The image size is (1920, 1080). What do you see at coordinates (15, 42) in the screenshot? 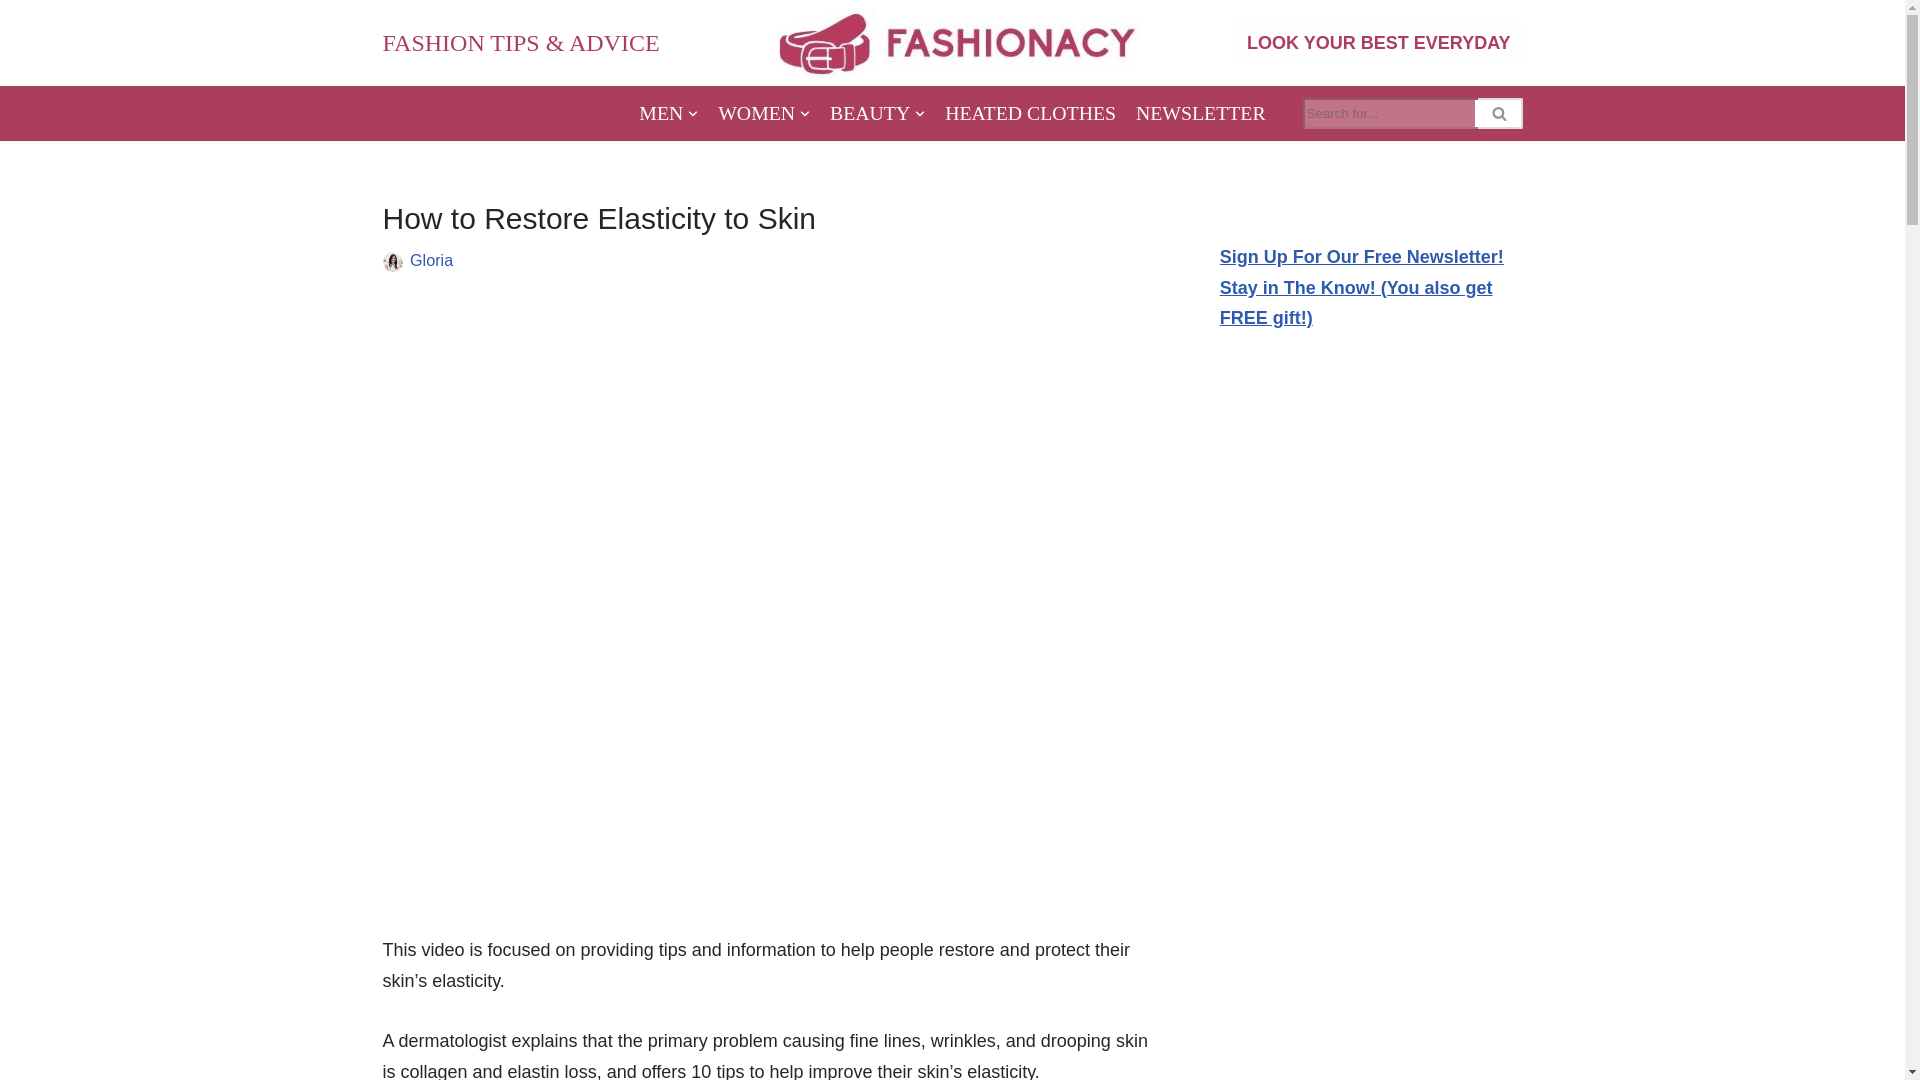
I see `Skip to content` at bounding box center [15, 42].